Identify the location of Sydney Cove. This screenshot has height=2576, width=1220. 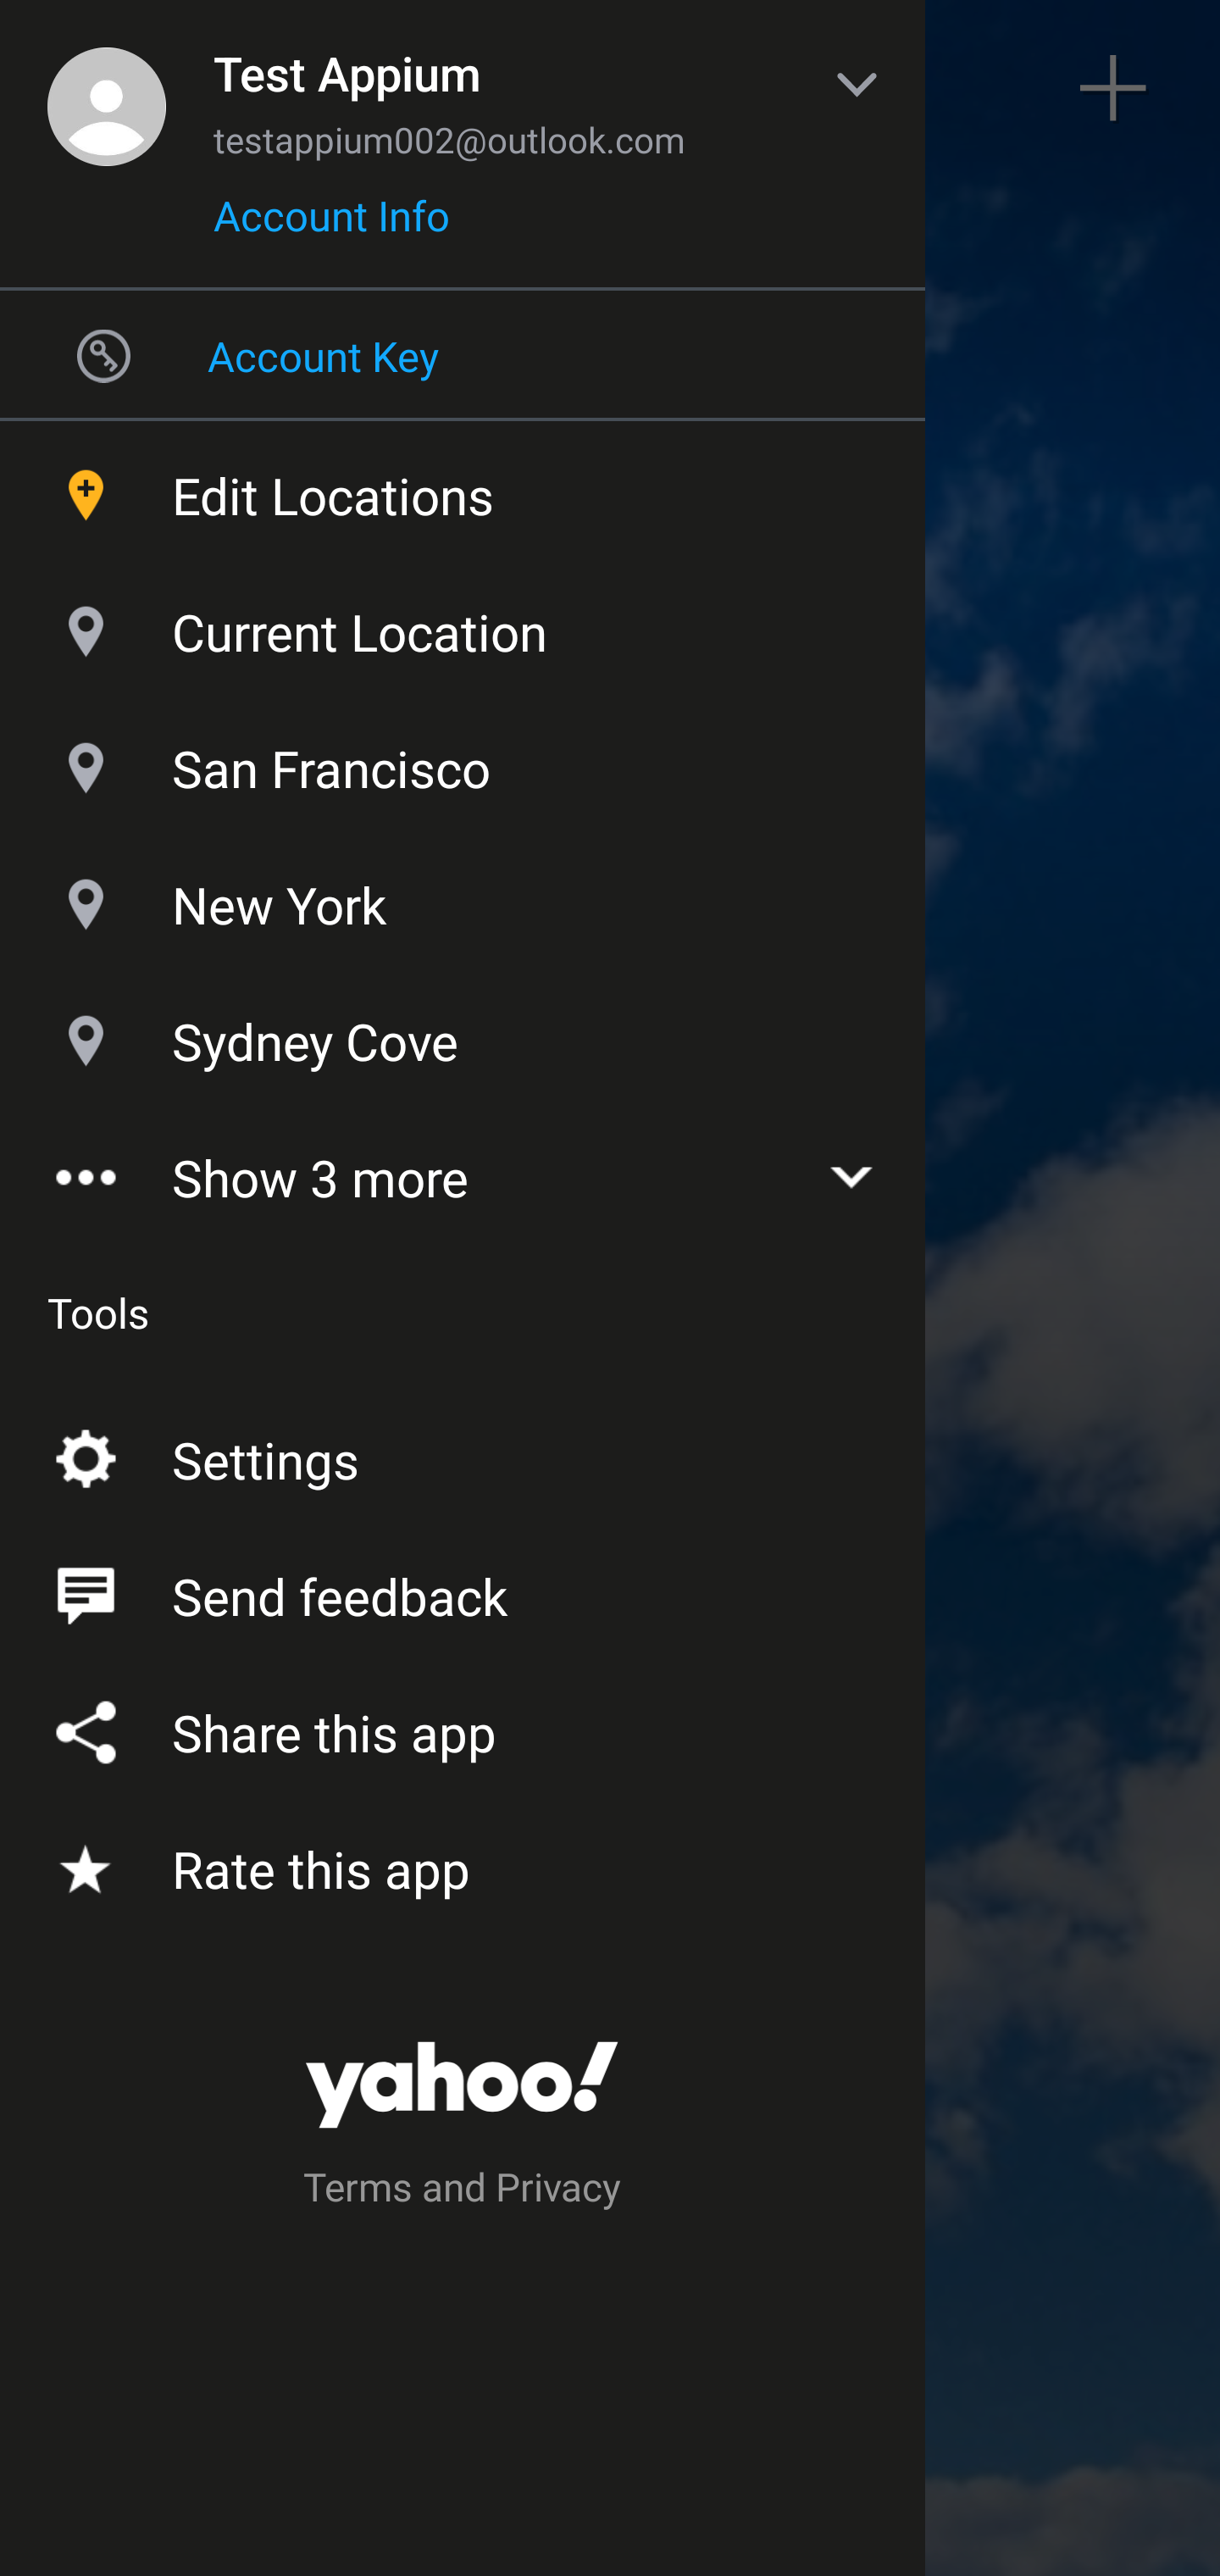
(463, 1034).